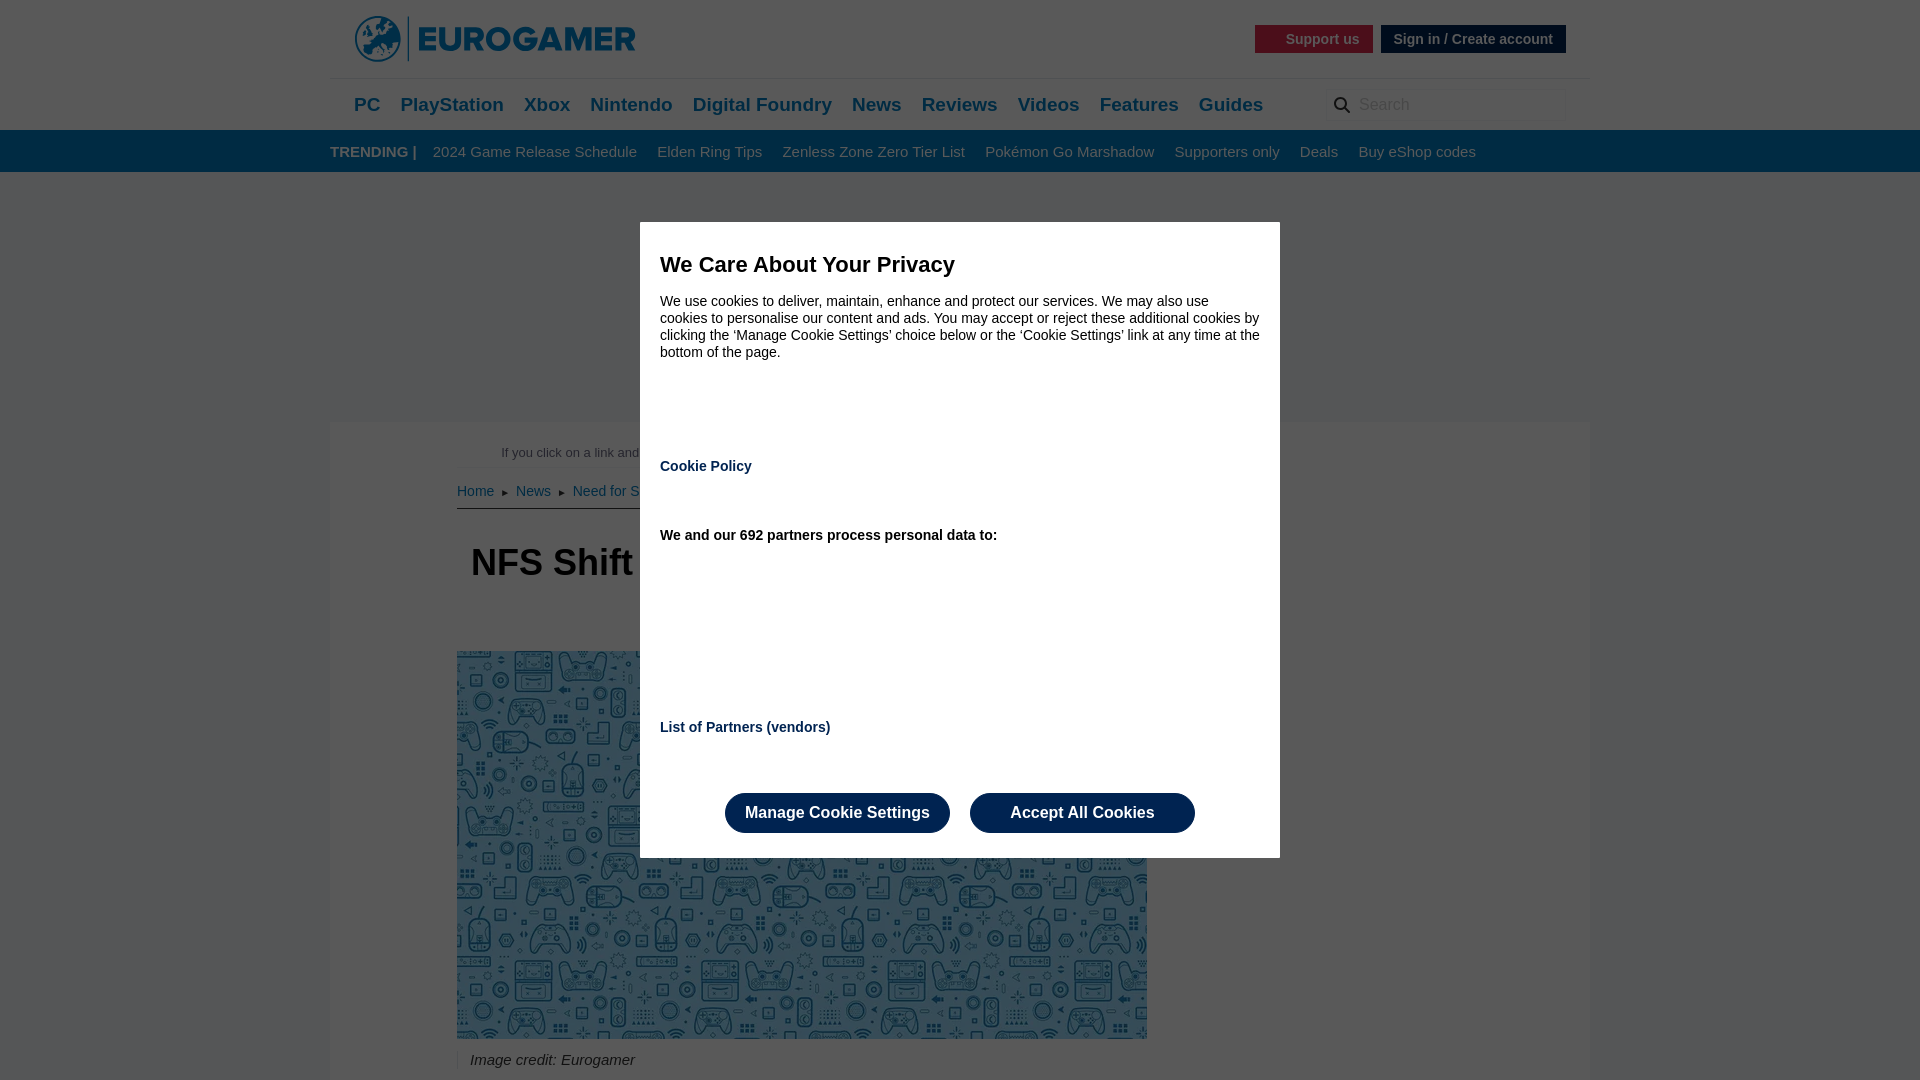 This screenshot has width=1920, height=1080. Describe the element at coordinates (547, 104) in the screenshot. I see `Xbox` at that location.